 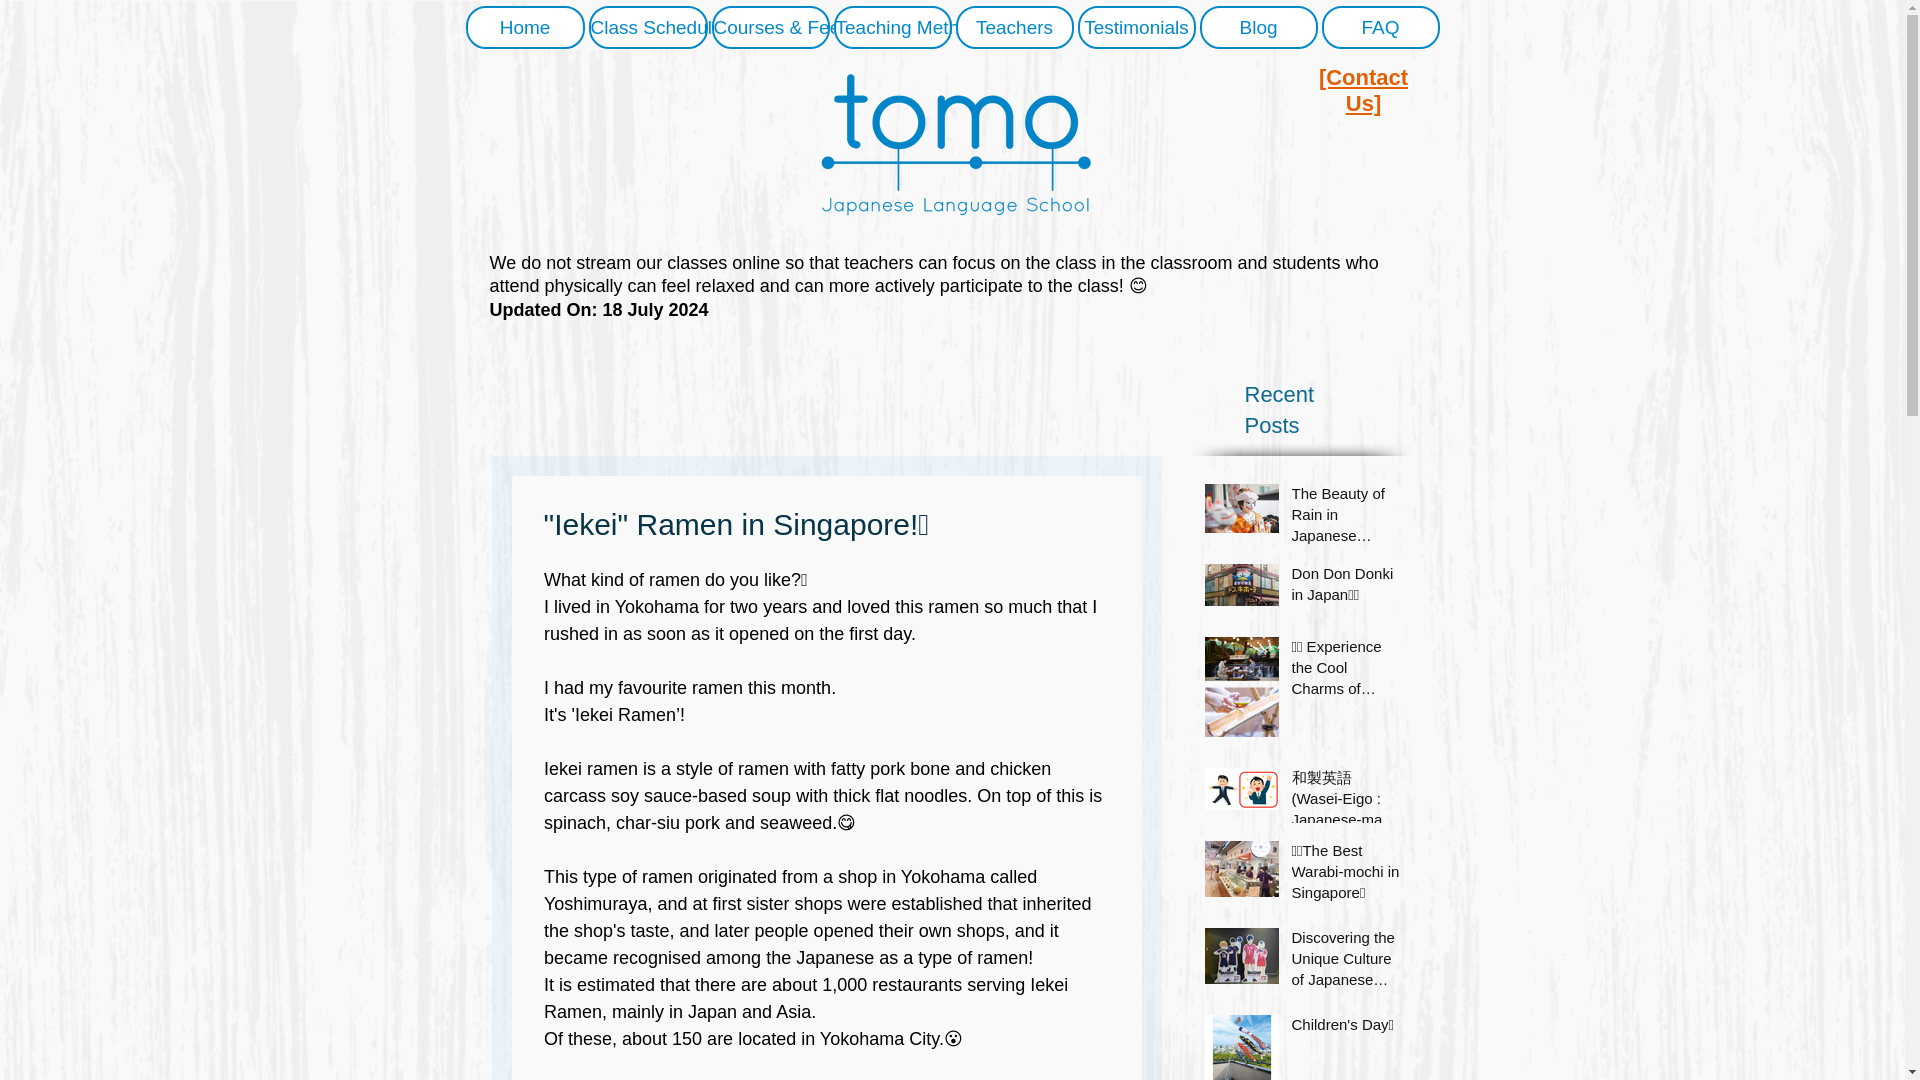 I want to click on FAQ, so click(x=1381, y=27).